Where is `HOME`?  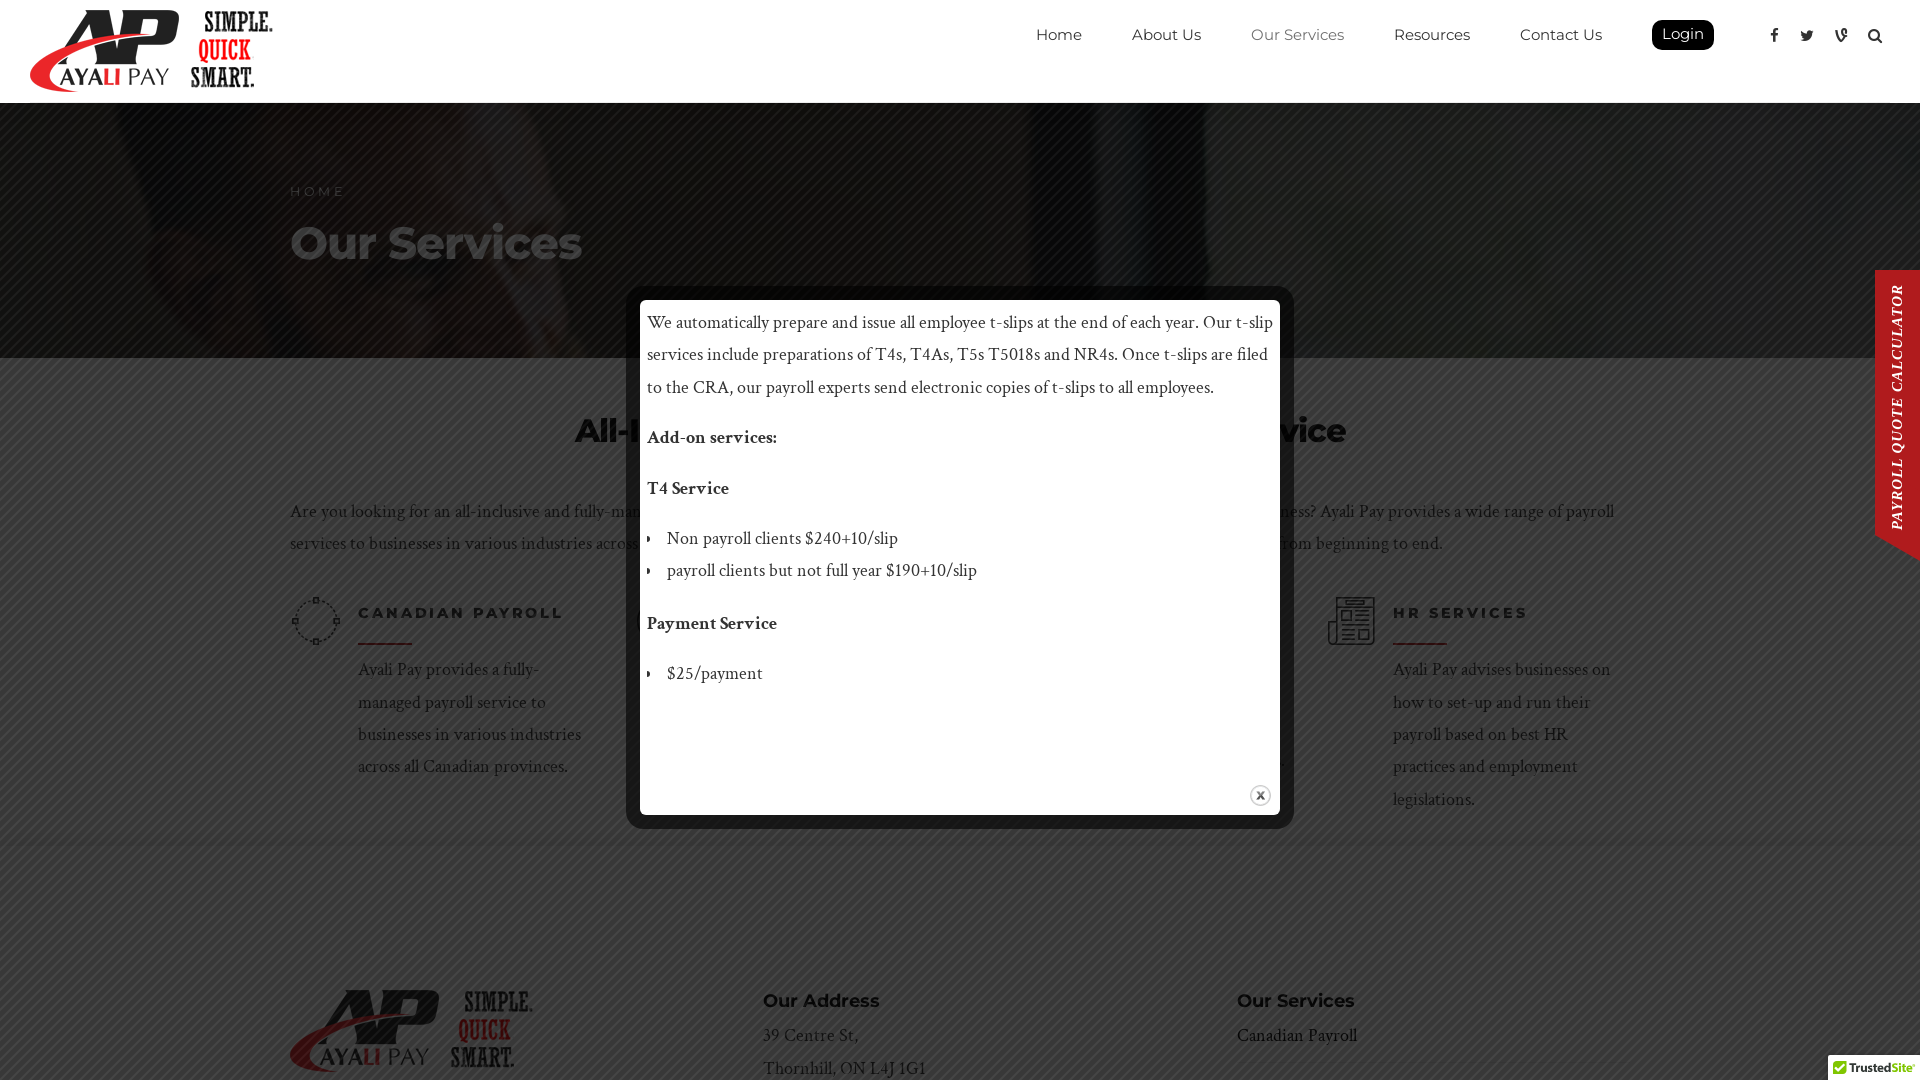
HOME is located at coordinates (318, 192).